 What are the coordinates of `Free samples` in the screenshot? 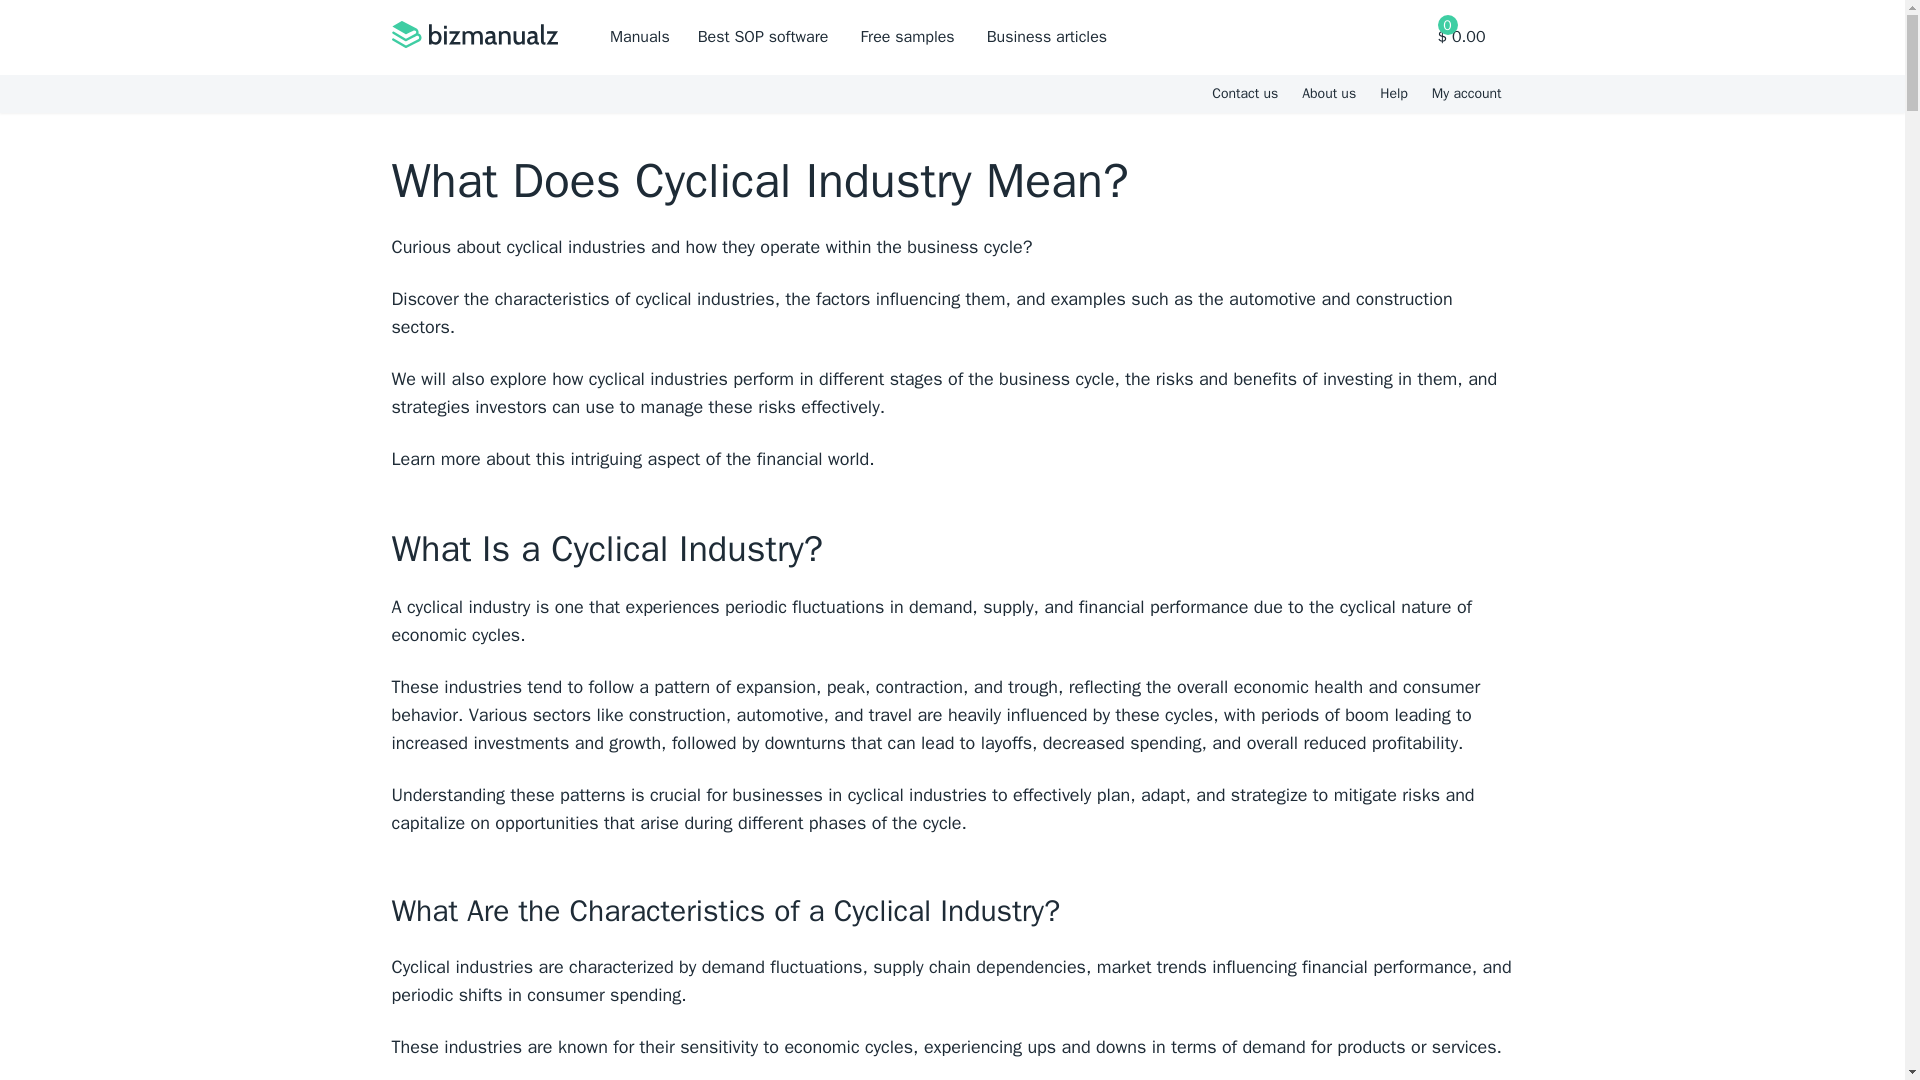 It's located at (907, 37).